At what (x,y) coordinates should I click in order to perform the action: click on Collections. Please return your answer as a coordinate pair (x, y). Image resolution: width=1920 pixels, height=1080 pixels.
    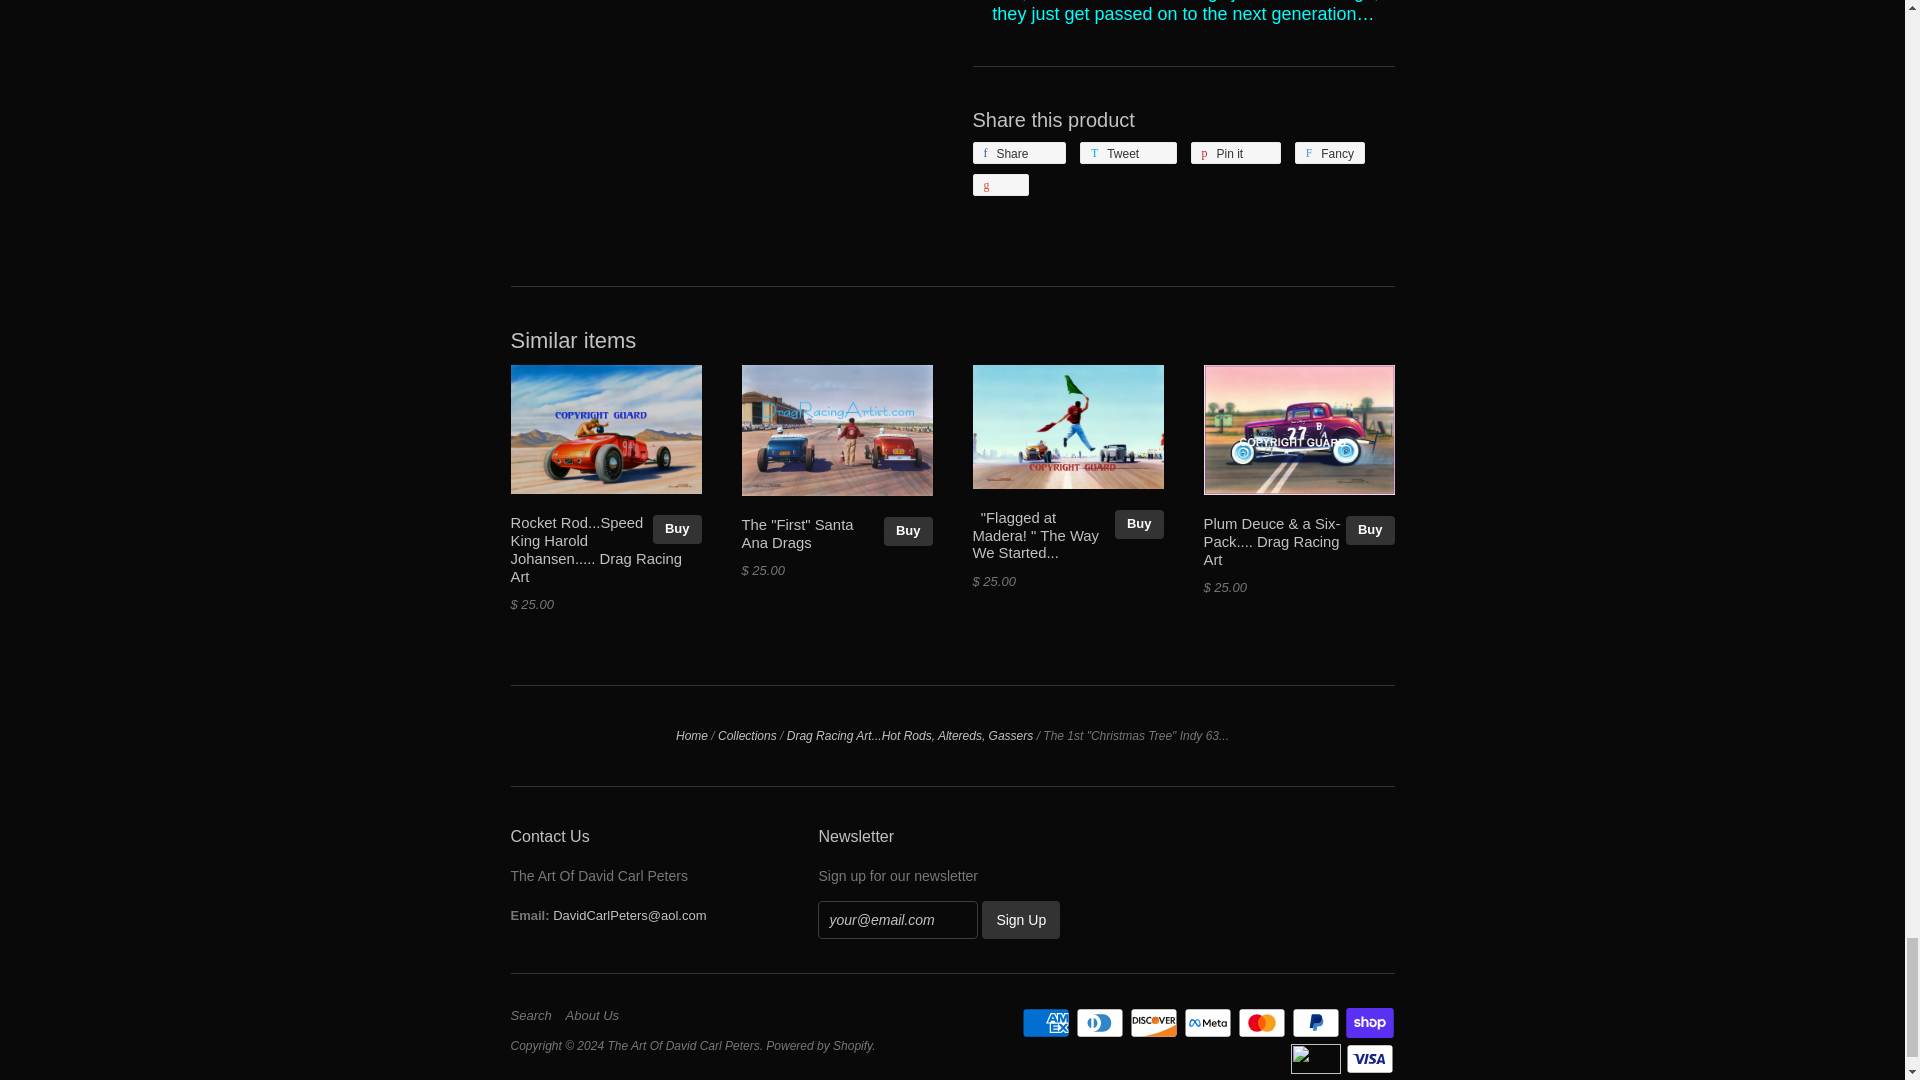
    Looking at the image, I should click on (748, 736).